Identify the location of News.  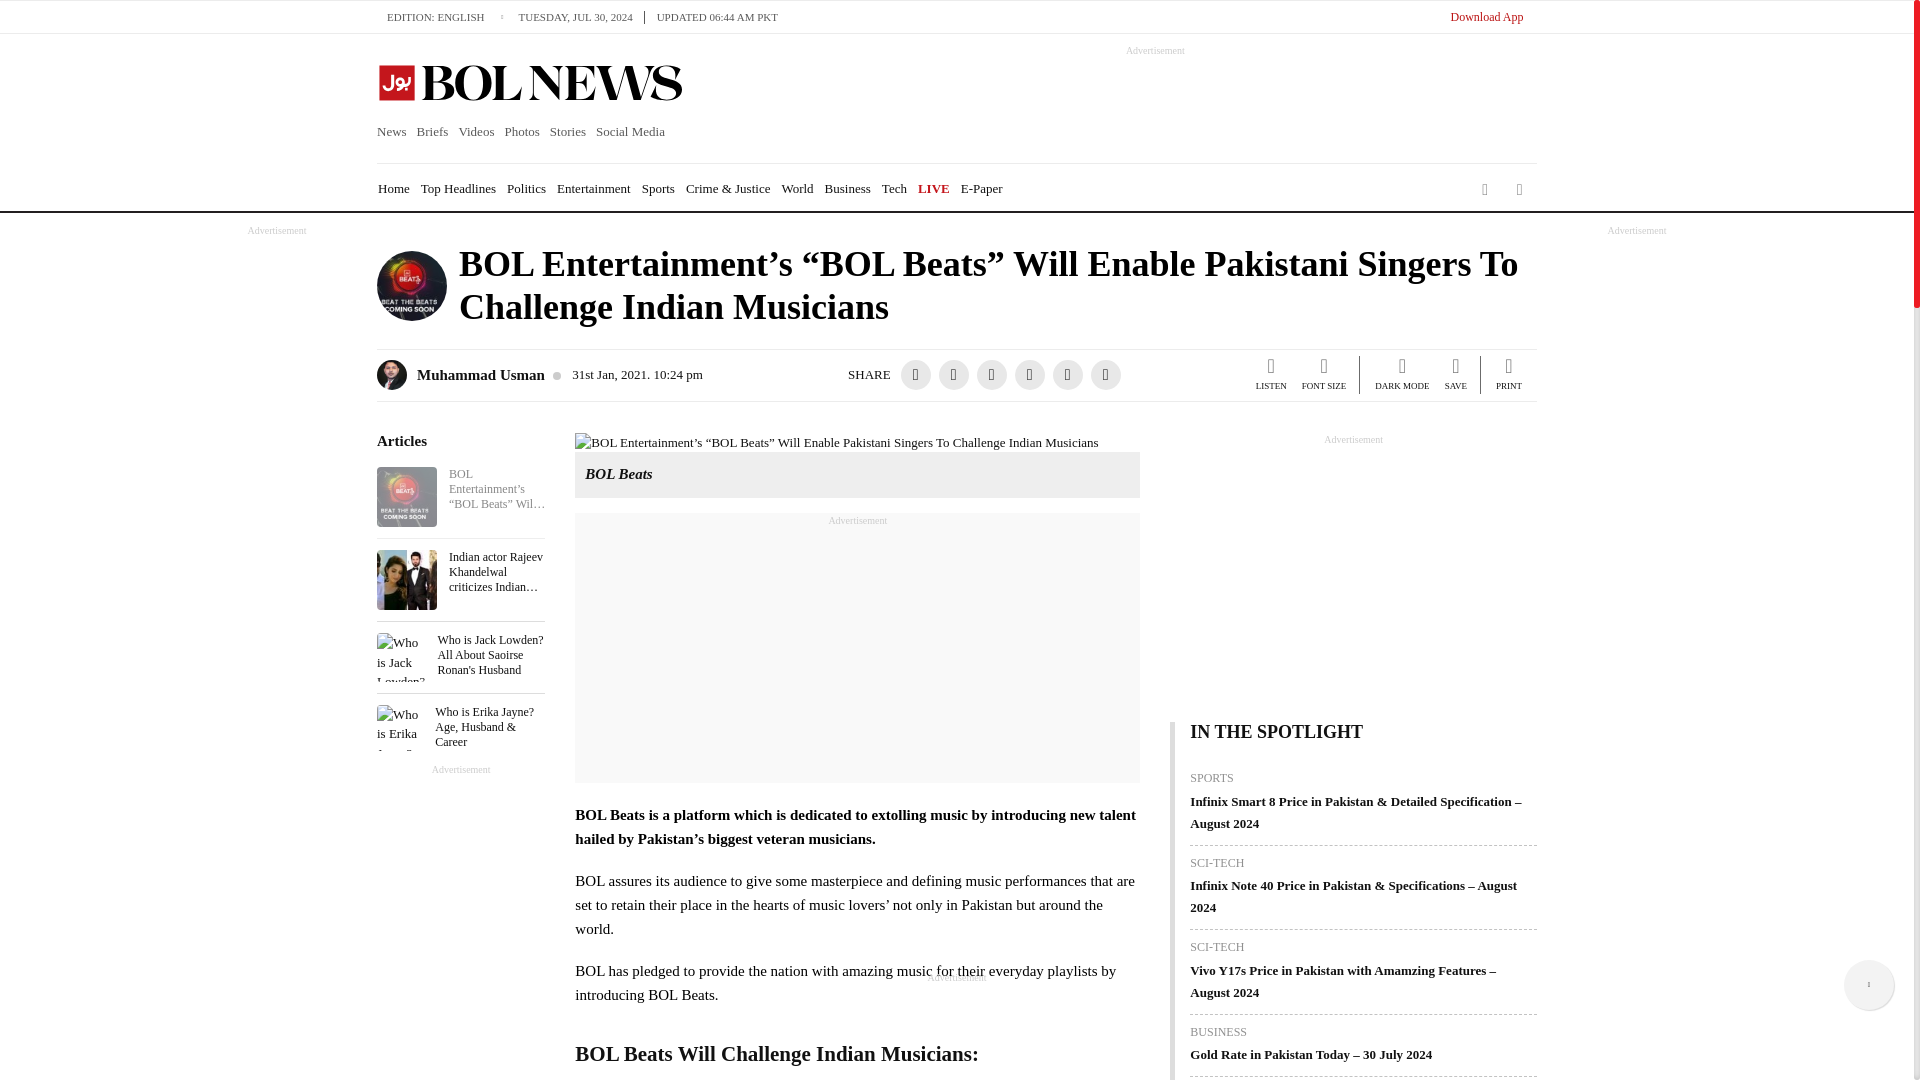
(394, 132).